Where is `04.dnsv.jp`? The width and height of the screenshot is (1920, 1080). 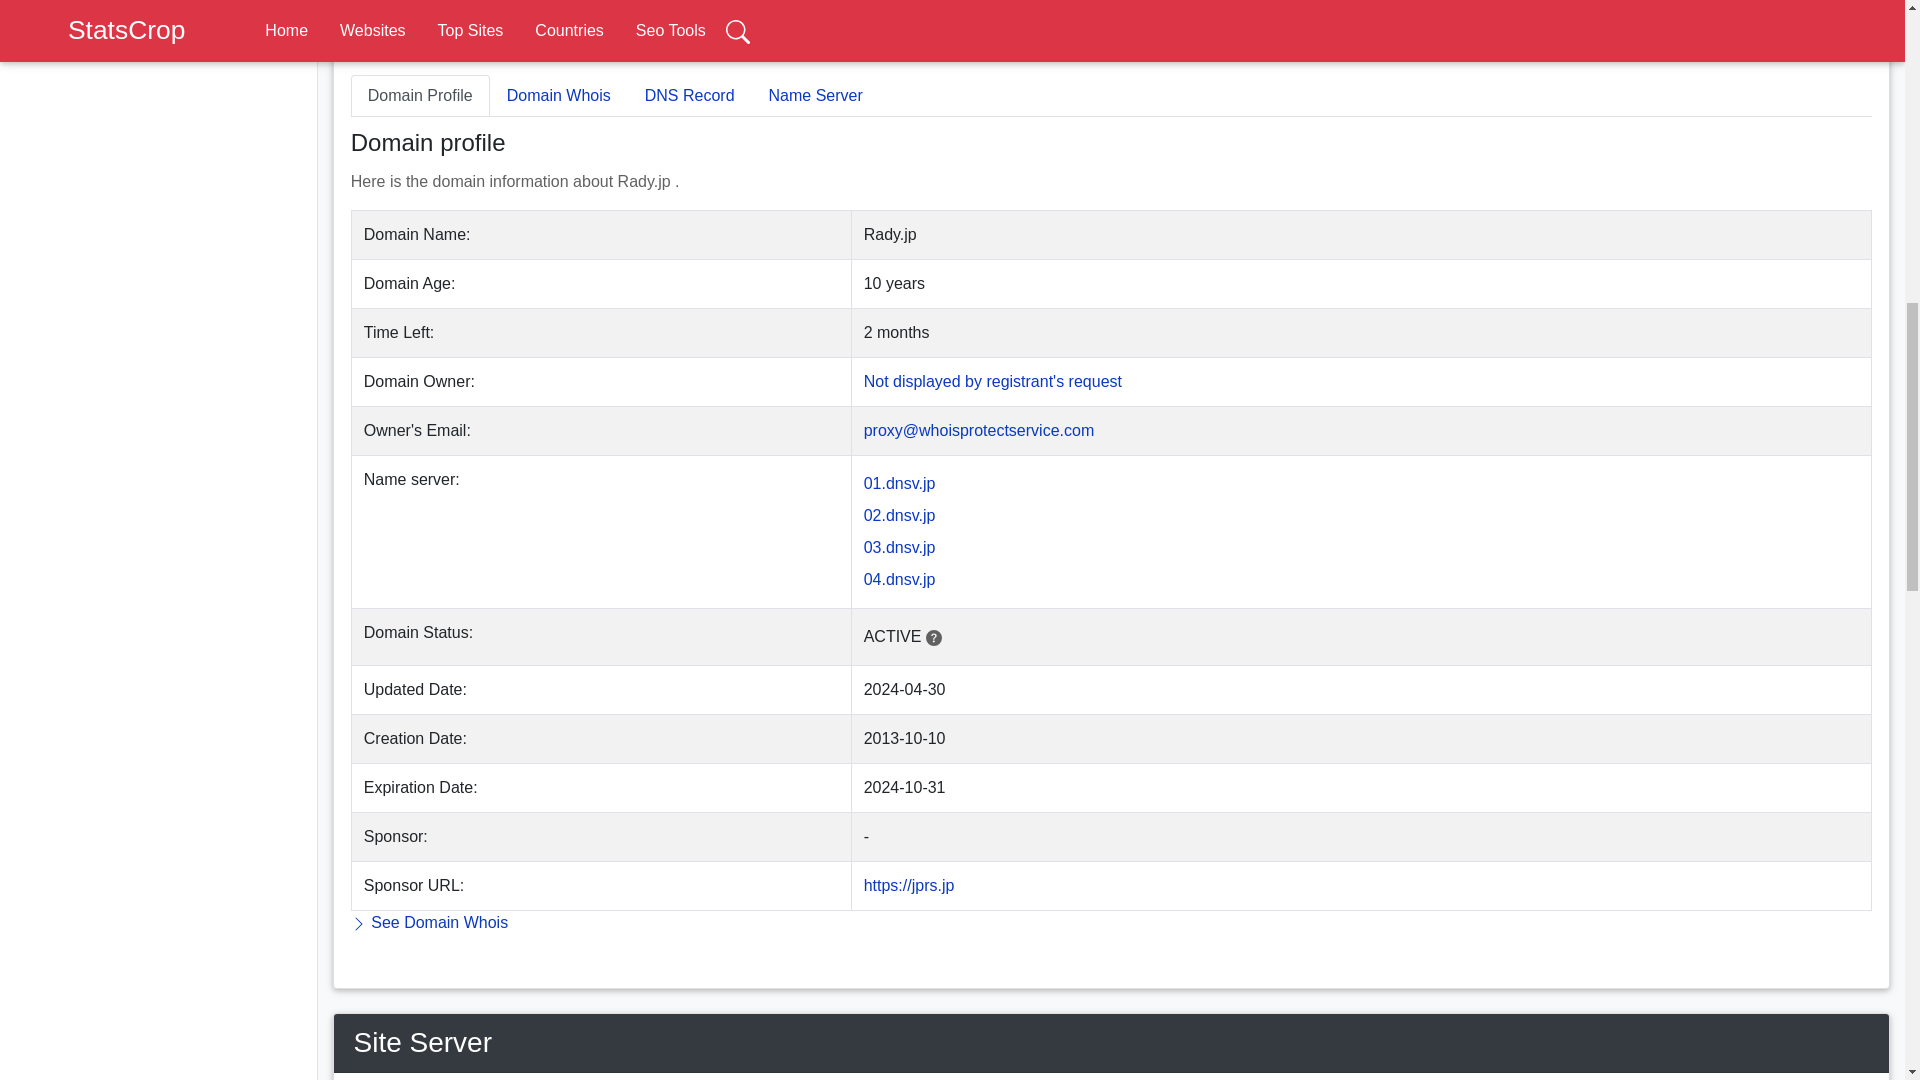 04.dnsv.jp is located at coordinates (900, 579).